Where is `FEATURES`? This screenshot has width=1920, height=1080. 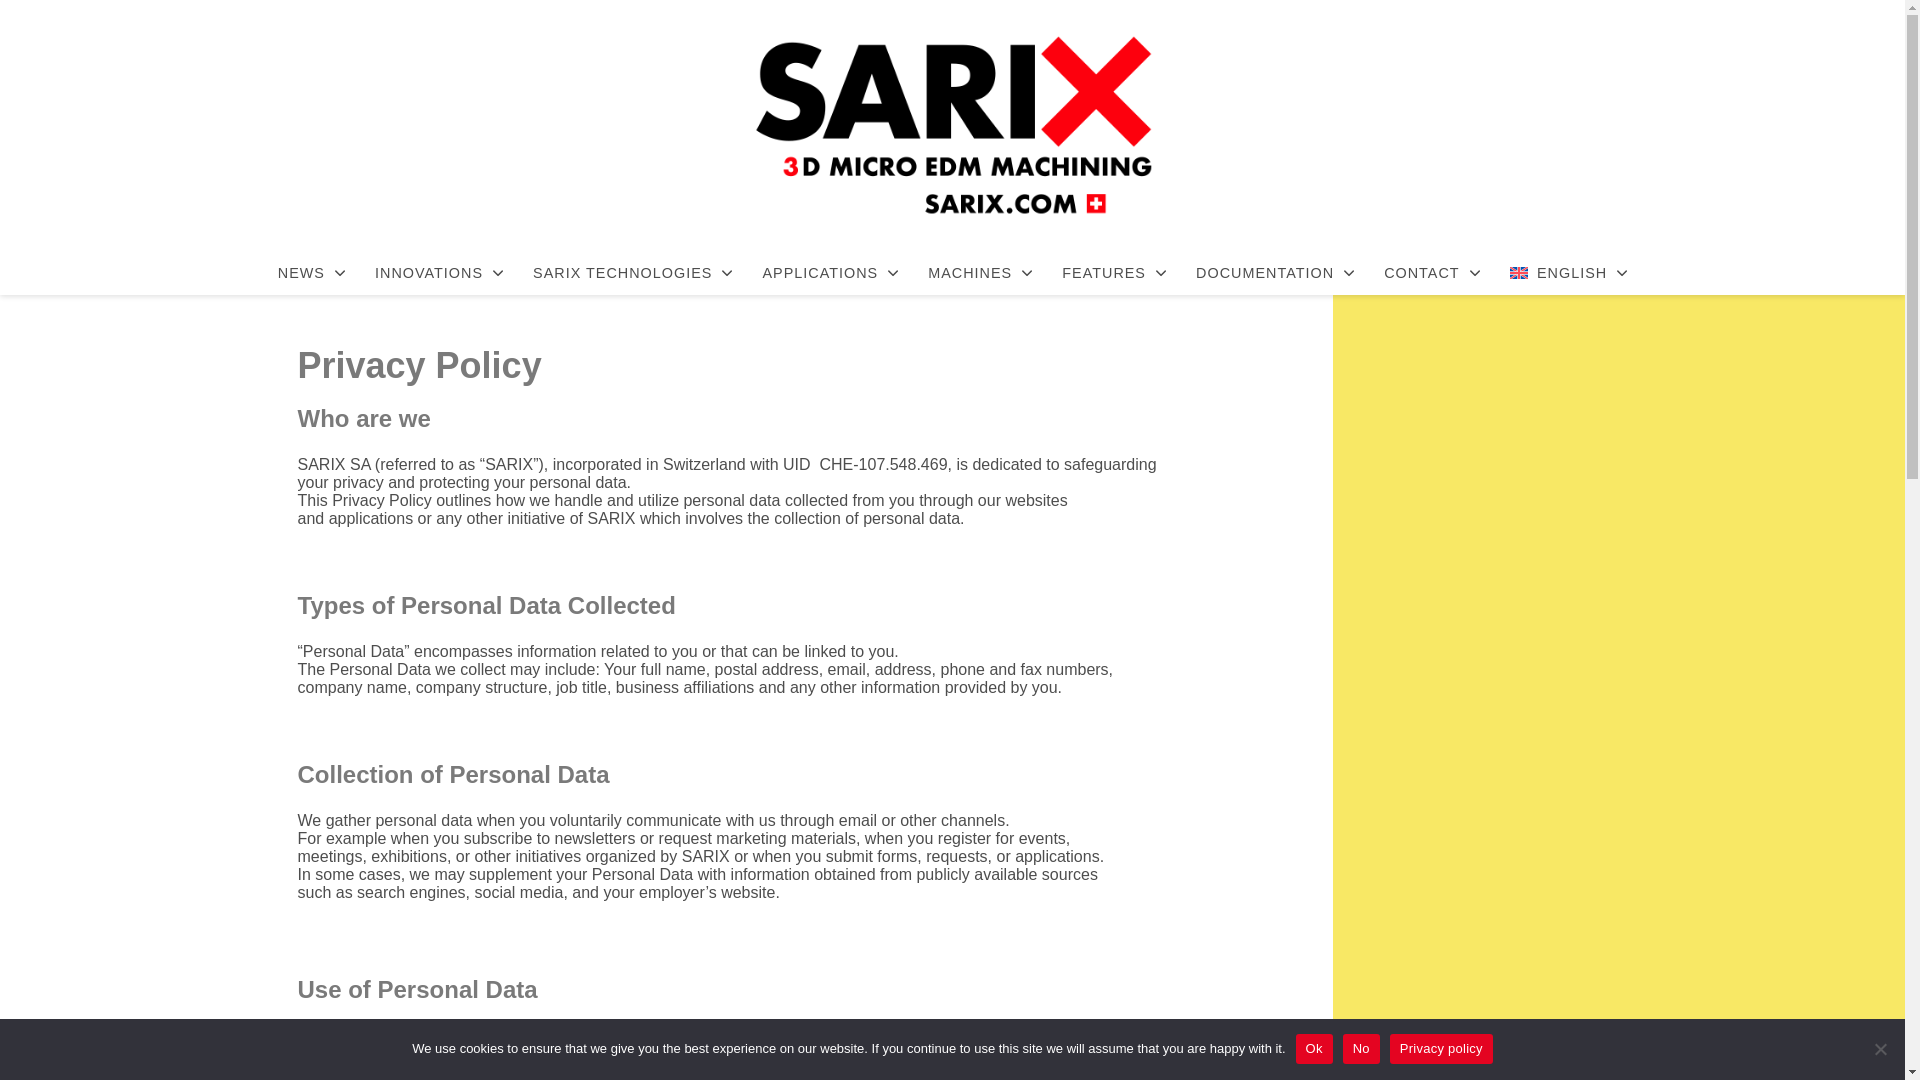
FEATURES is located at coordinates (1113, 272).